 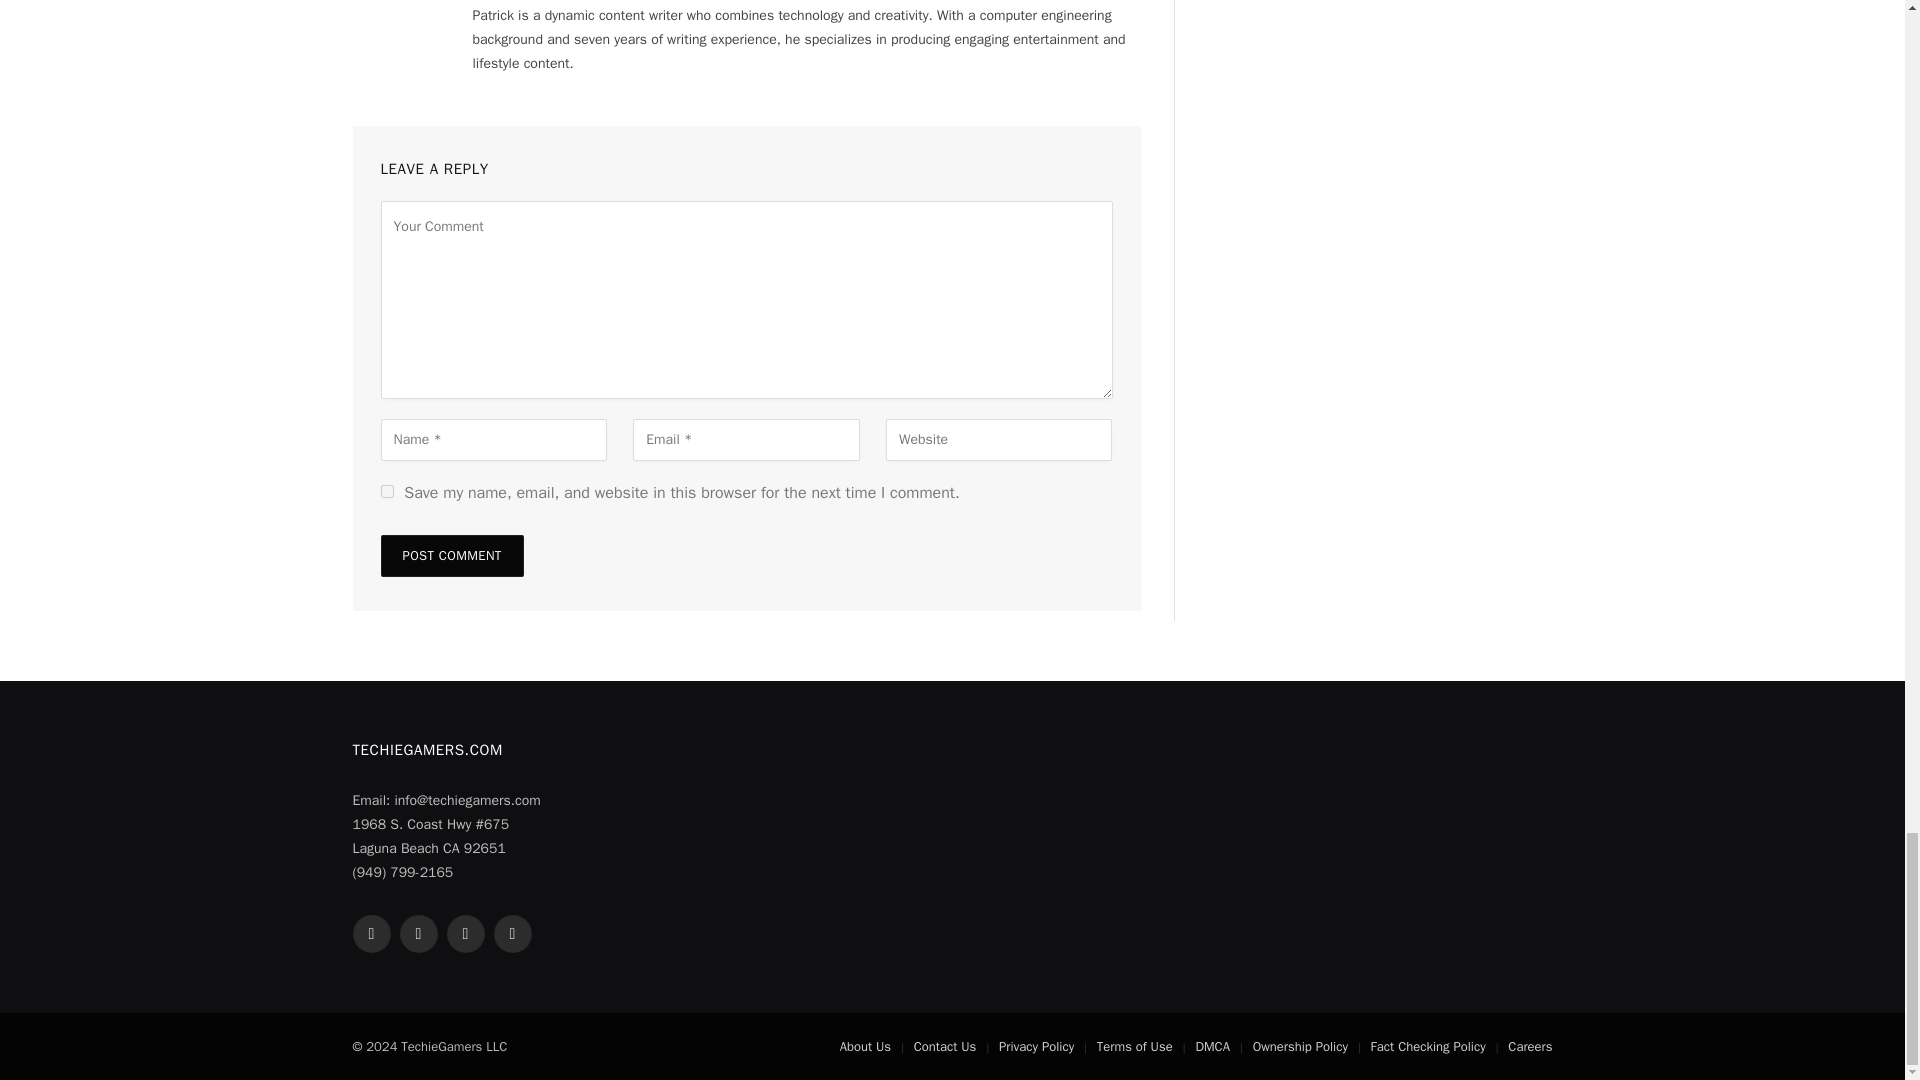 I want to click on About Us, so click(x=865, y=1046).